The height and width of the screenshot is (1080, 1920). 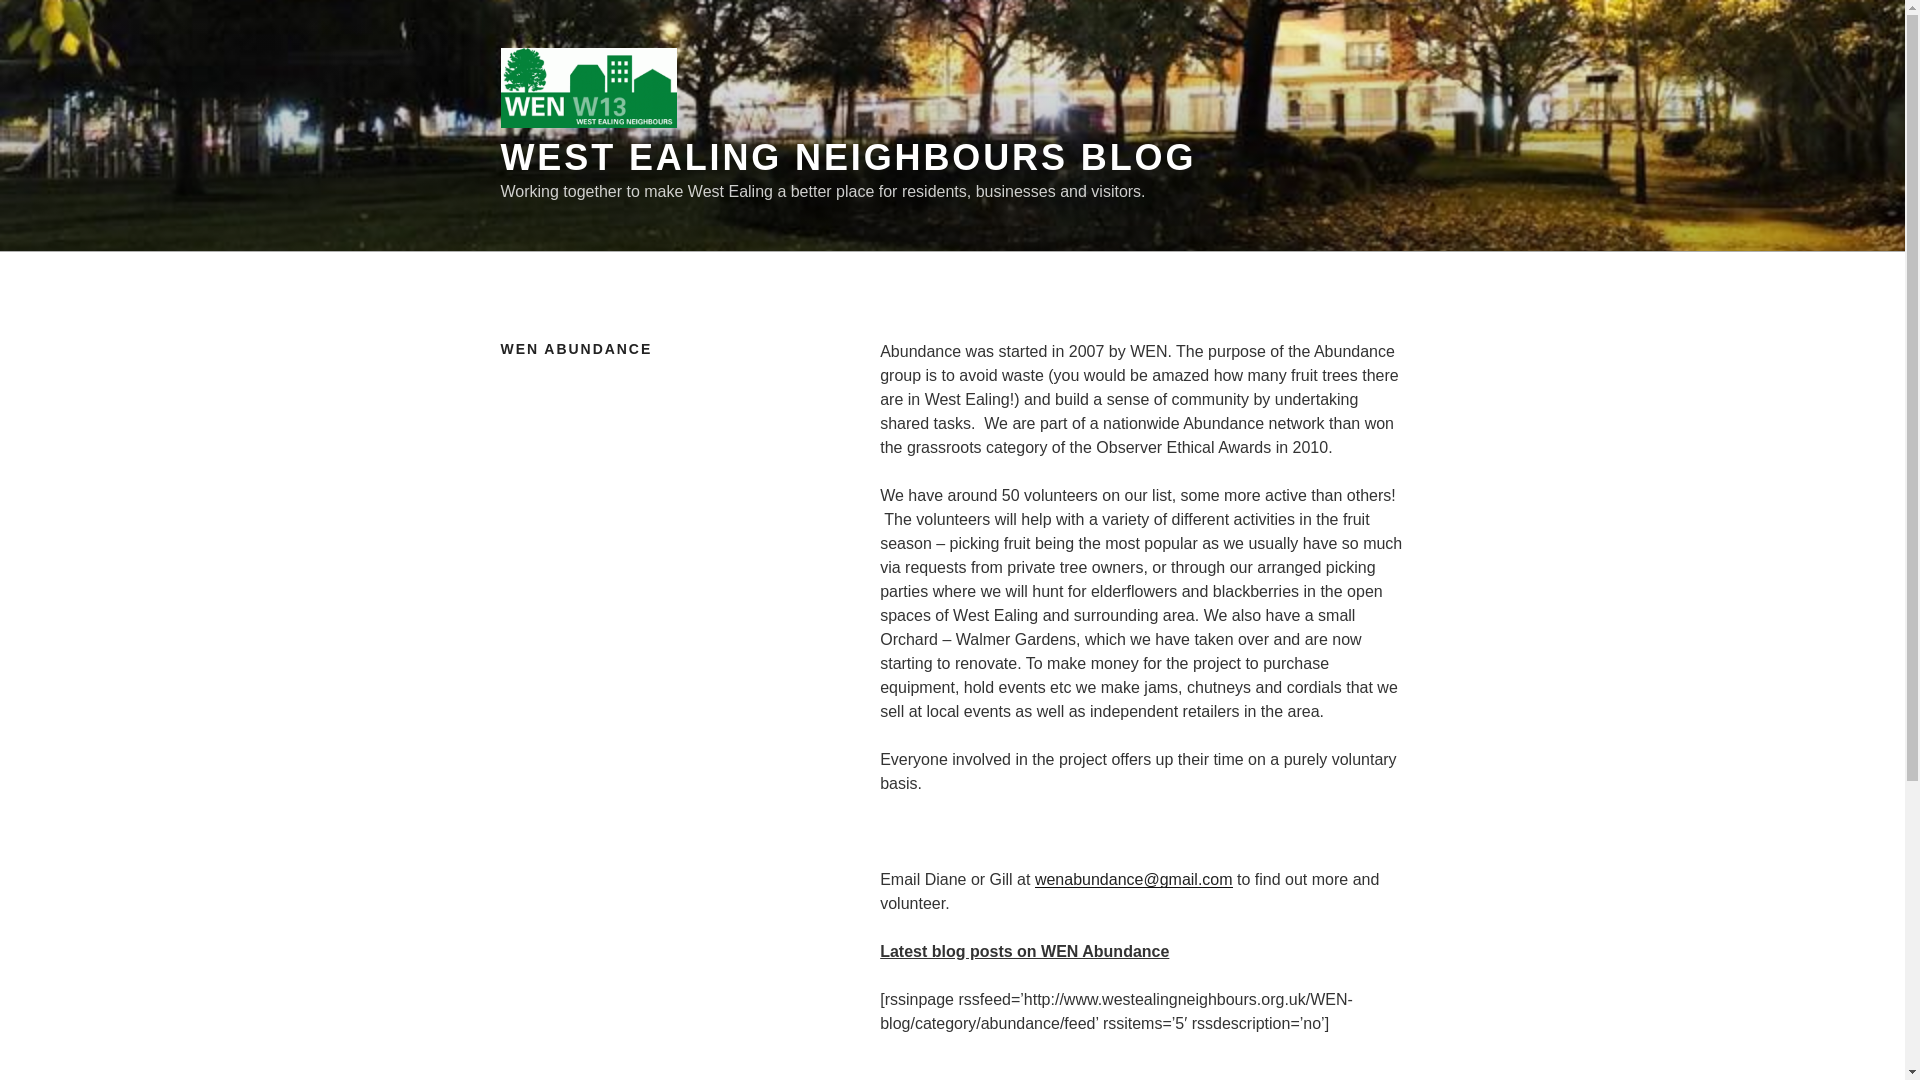 I want to click on WEST EALING NEIGHBOURS BLOG, so click(x=848, y=158).